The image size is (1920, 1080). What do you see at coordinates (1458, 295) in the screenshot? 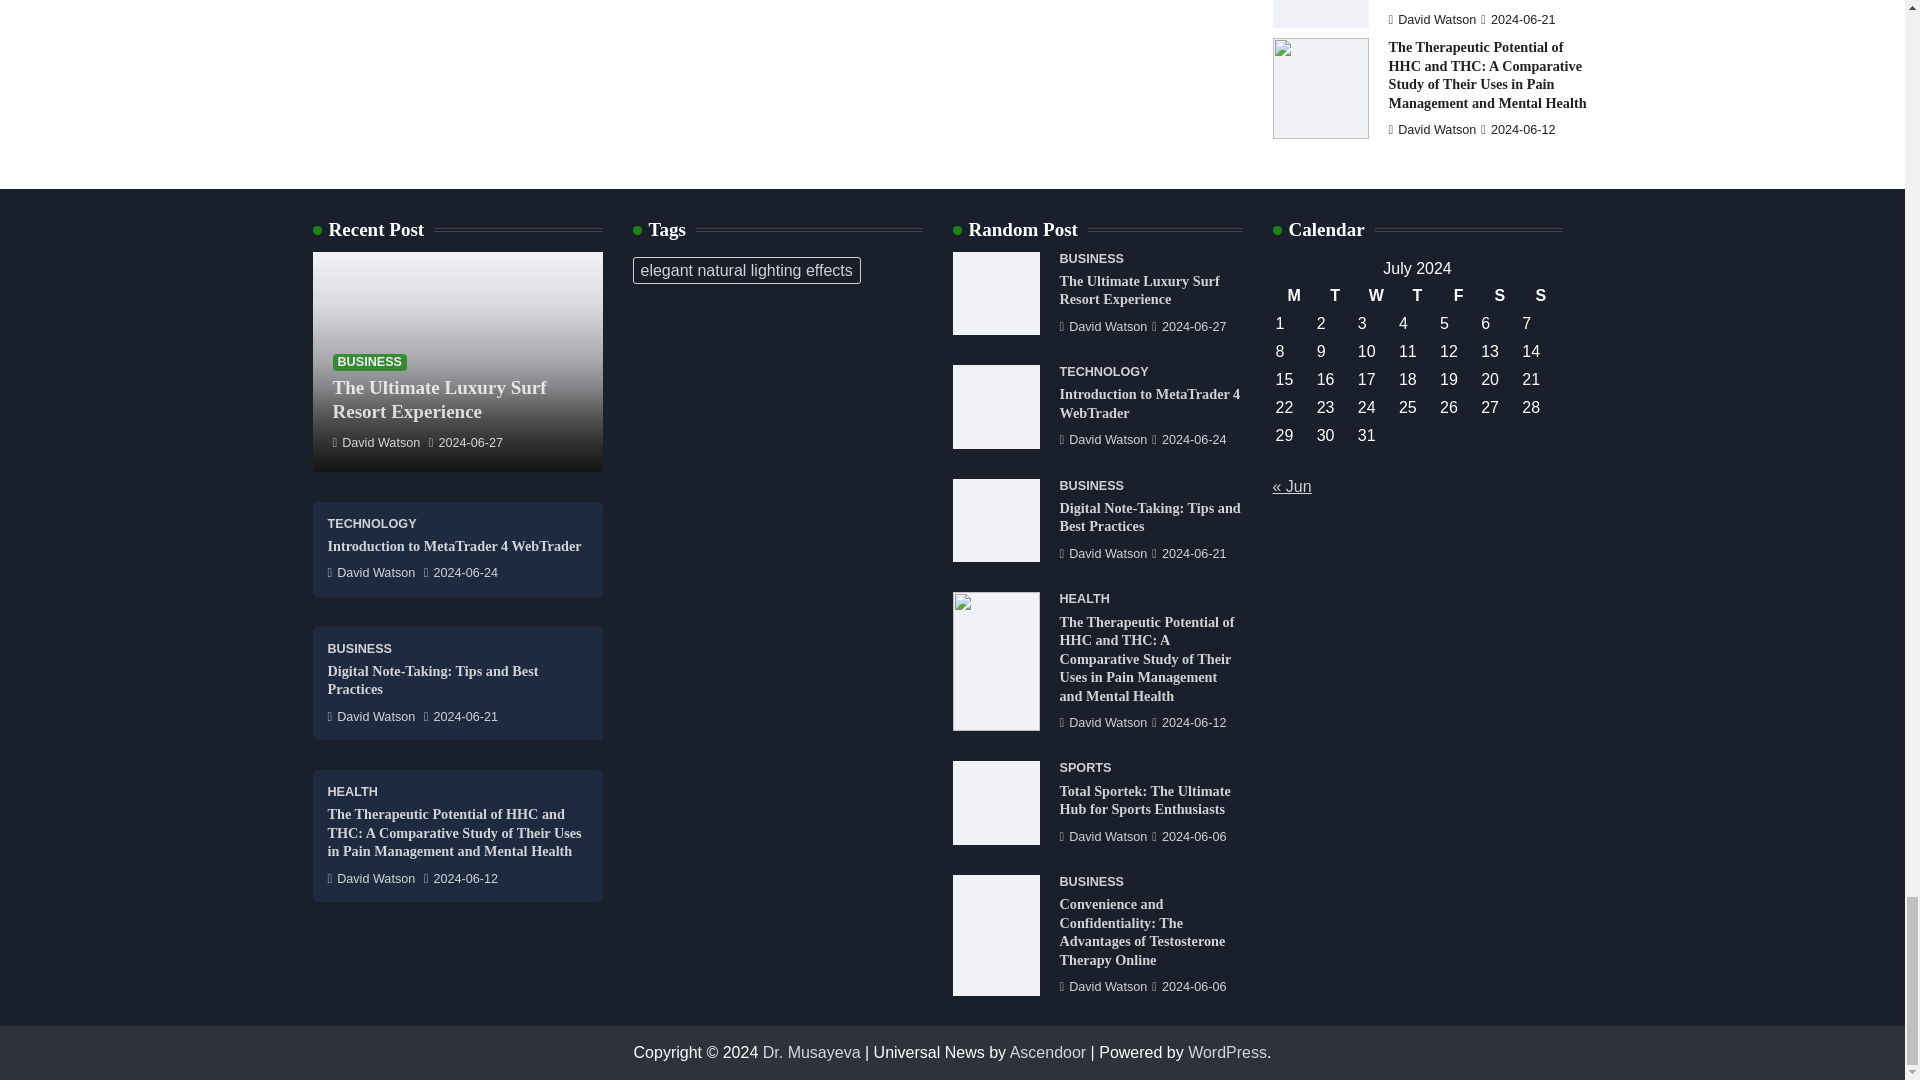
I see `Friday` at bounding box center [1458, 295].